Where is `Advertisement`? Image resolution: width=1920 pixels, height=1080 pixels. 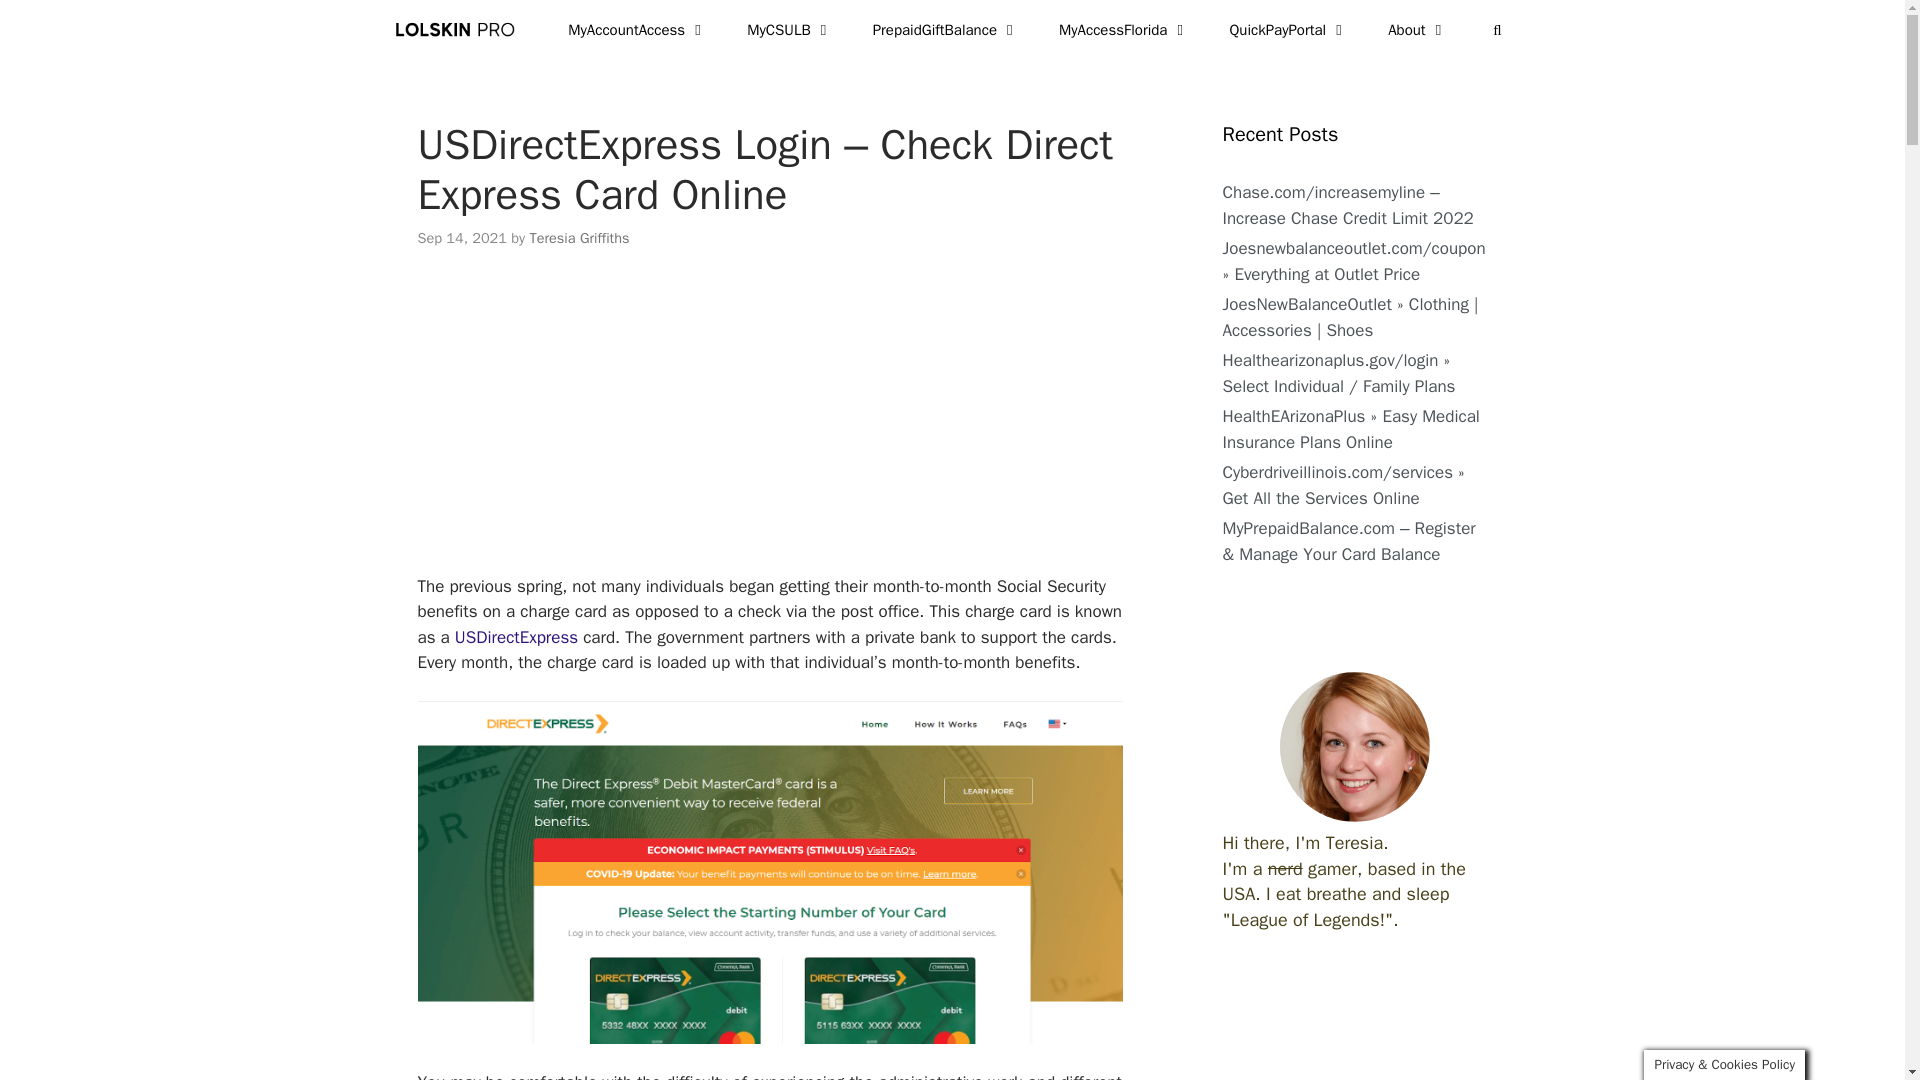
Advertisement is located at coordinates (796, 424).